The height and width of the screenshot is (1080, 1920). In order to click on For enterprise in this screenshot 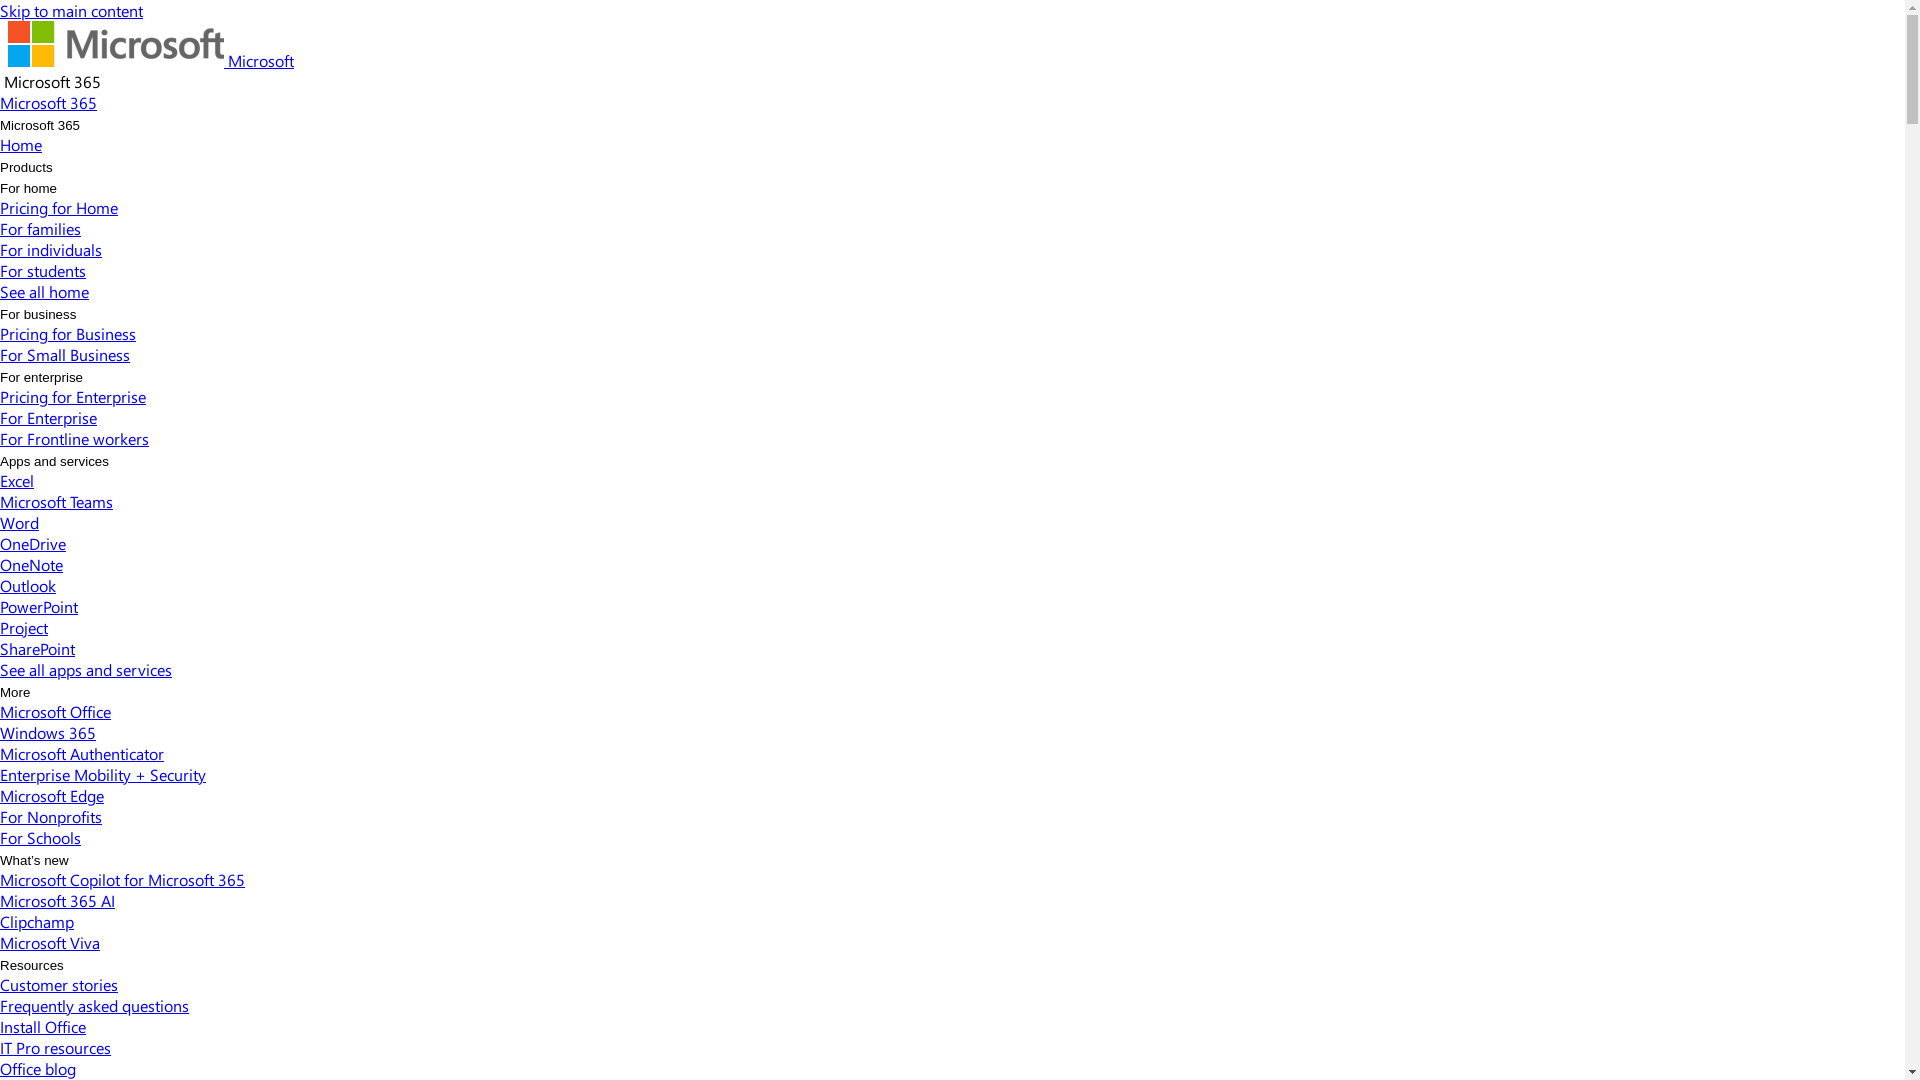, I will do `click(42, 377)`.